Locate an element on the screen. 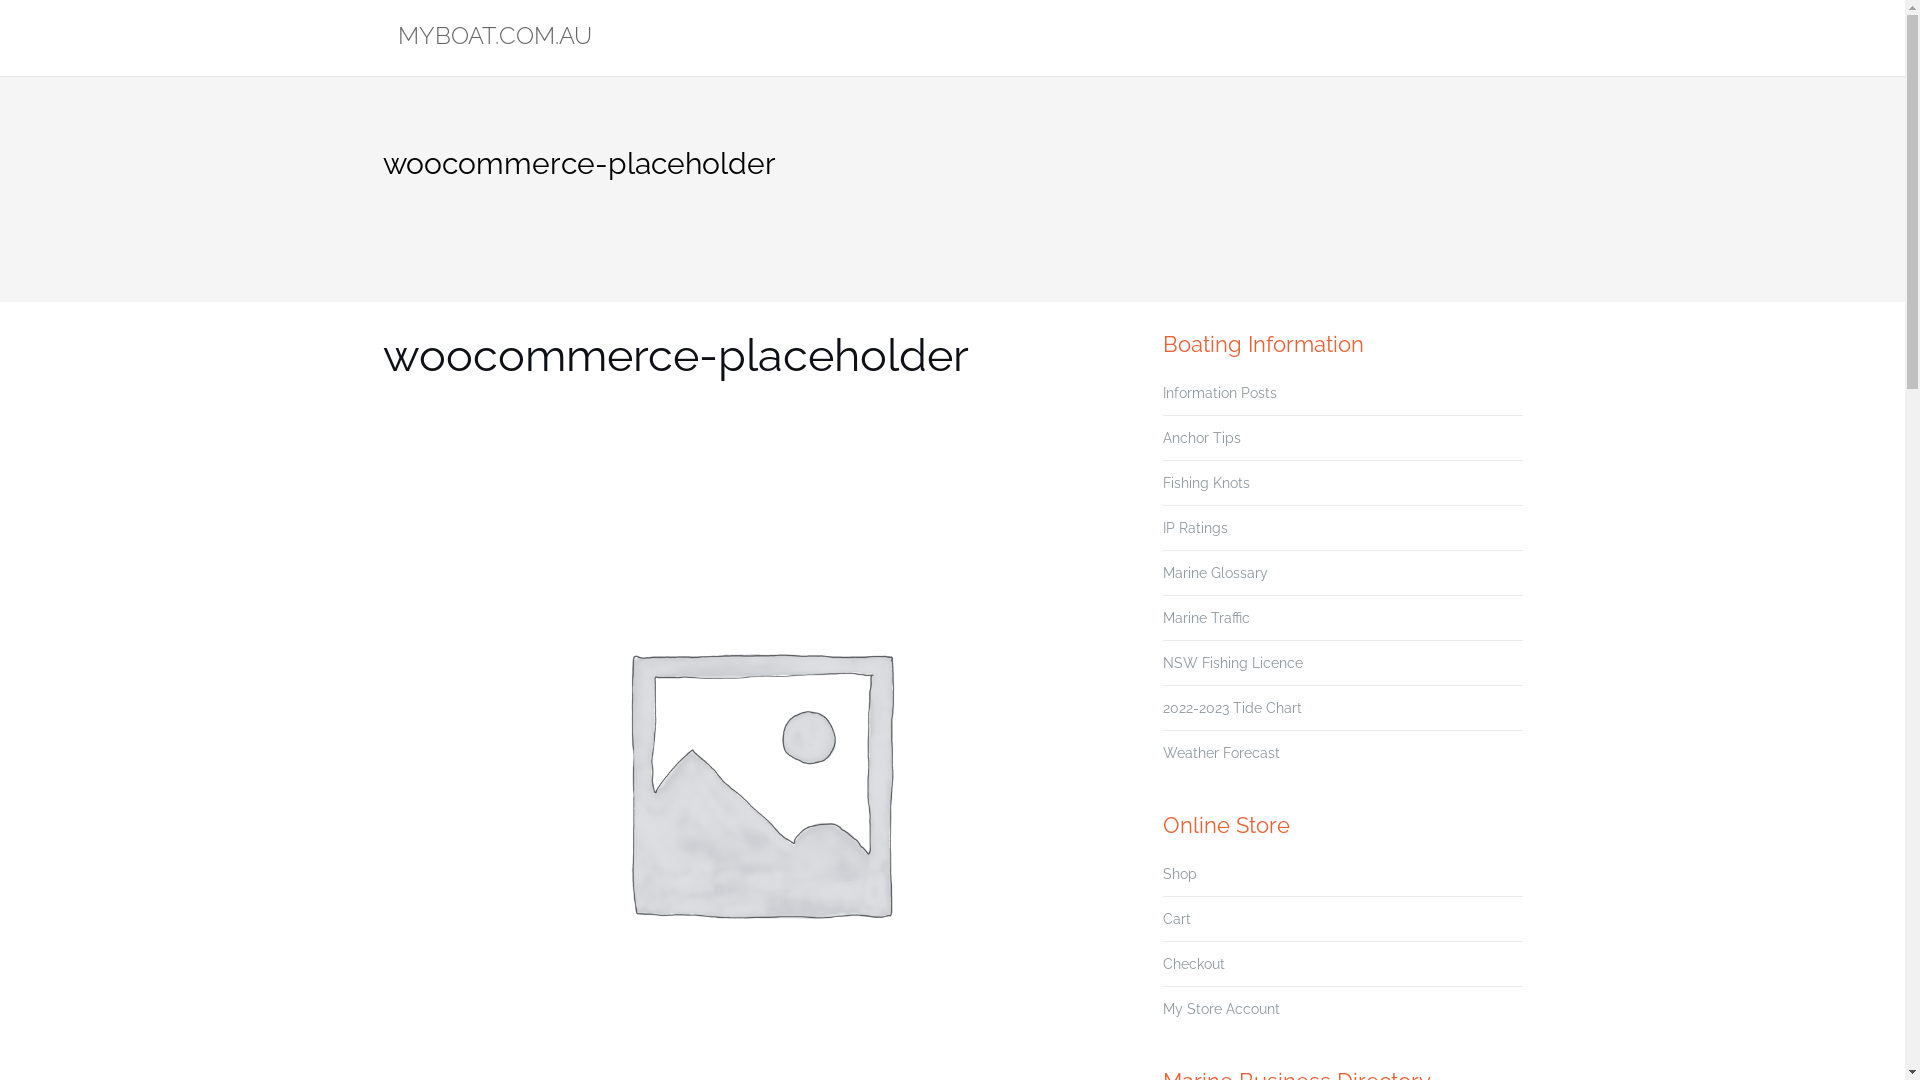 The image size is (1920, 1080). MYBOAT.COM.AU is located at coordinates (495, 38).